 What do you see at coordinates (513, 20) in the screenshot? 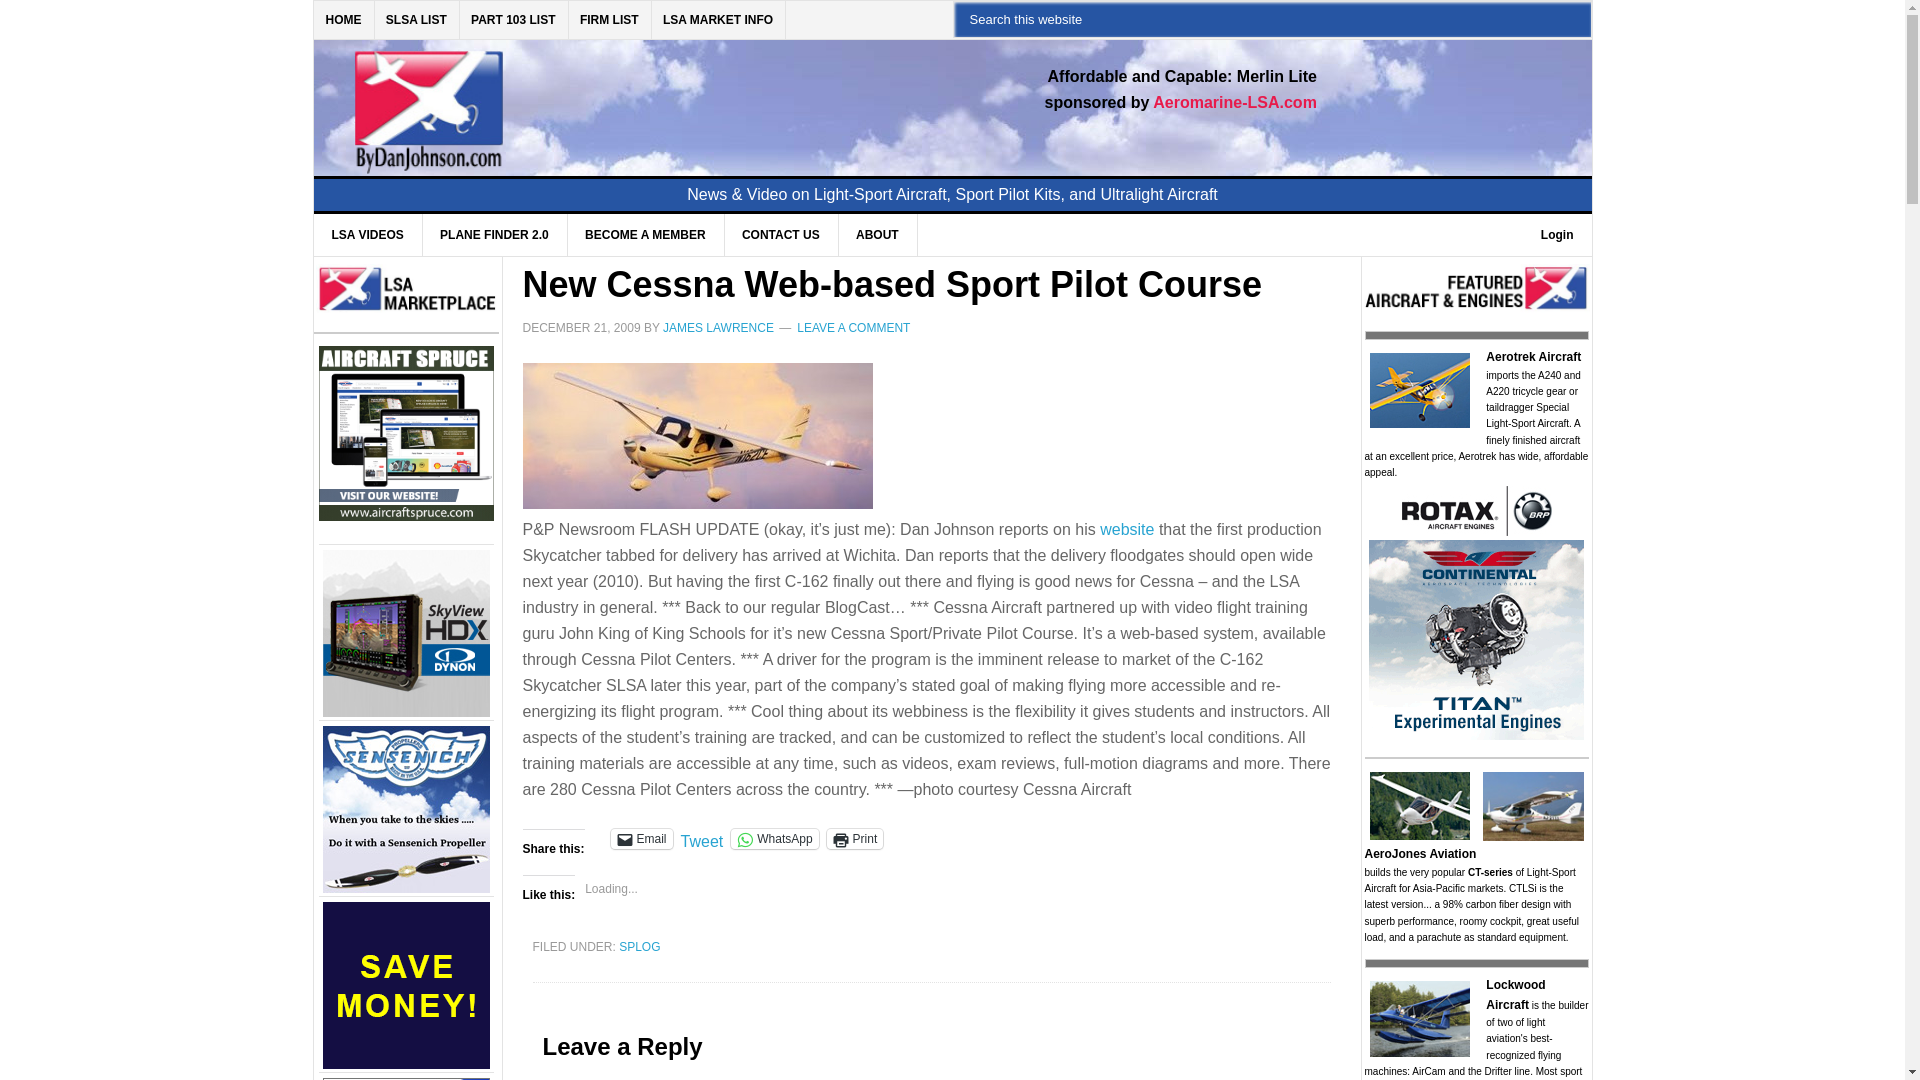
I see `PART 103 LIST` at bounding box center [513, 20].